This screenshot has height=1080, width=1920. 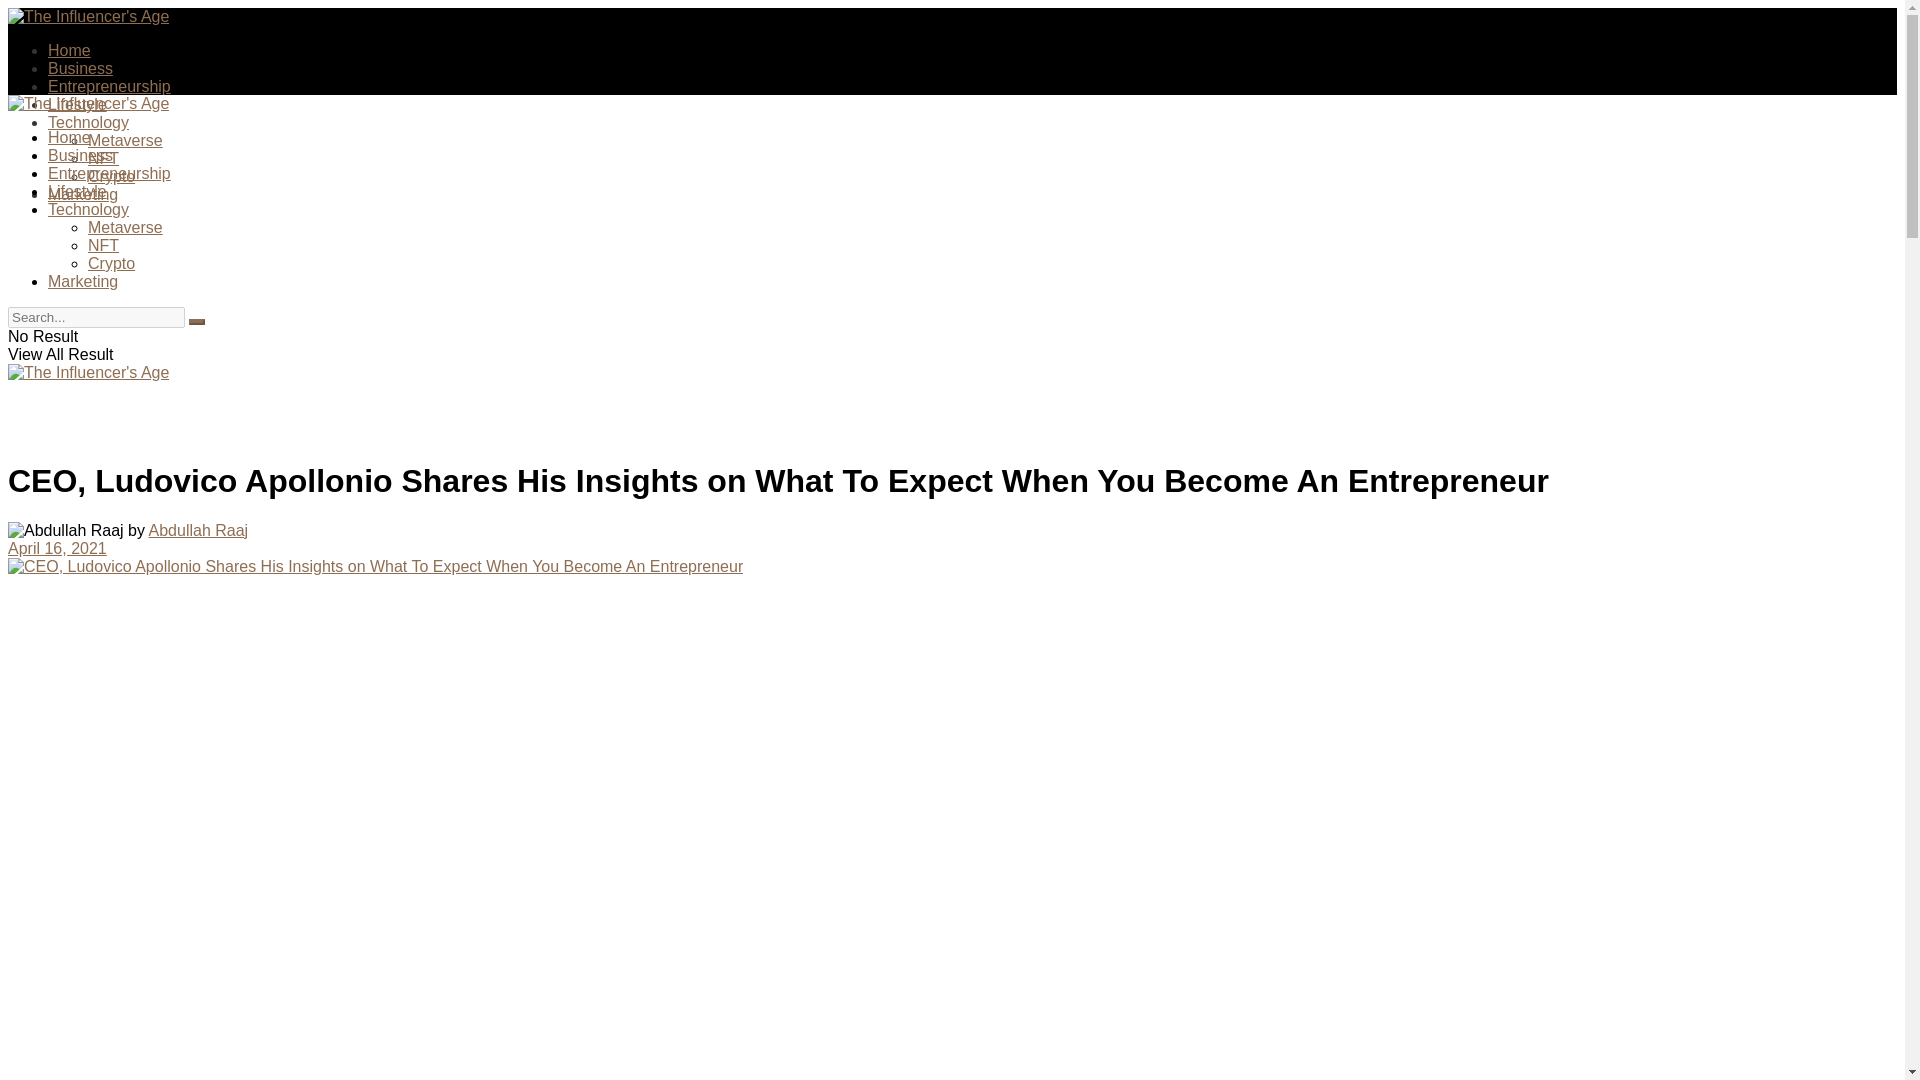 I want to click on April 16, 2021, so click(x=57, y=548).